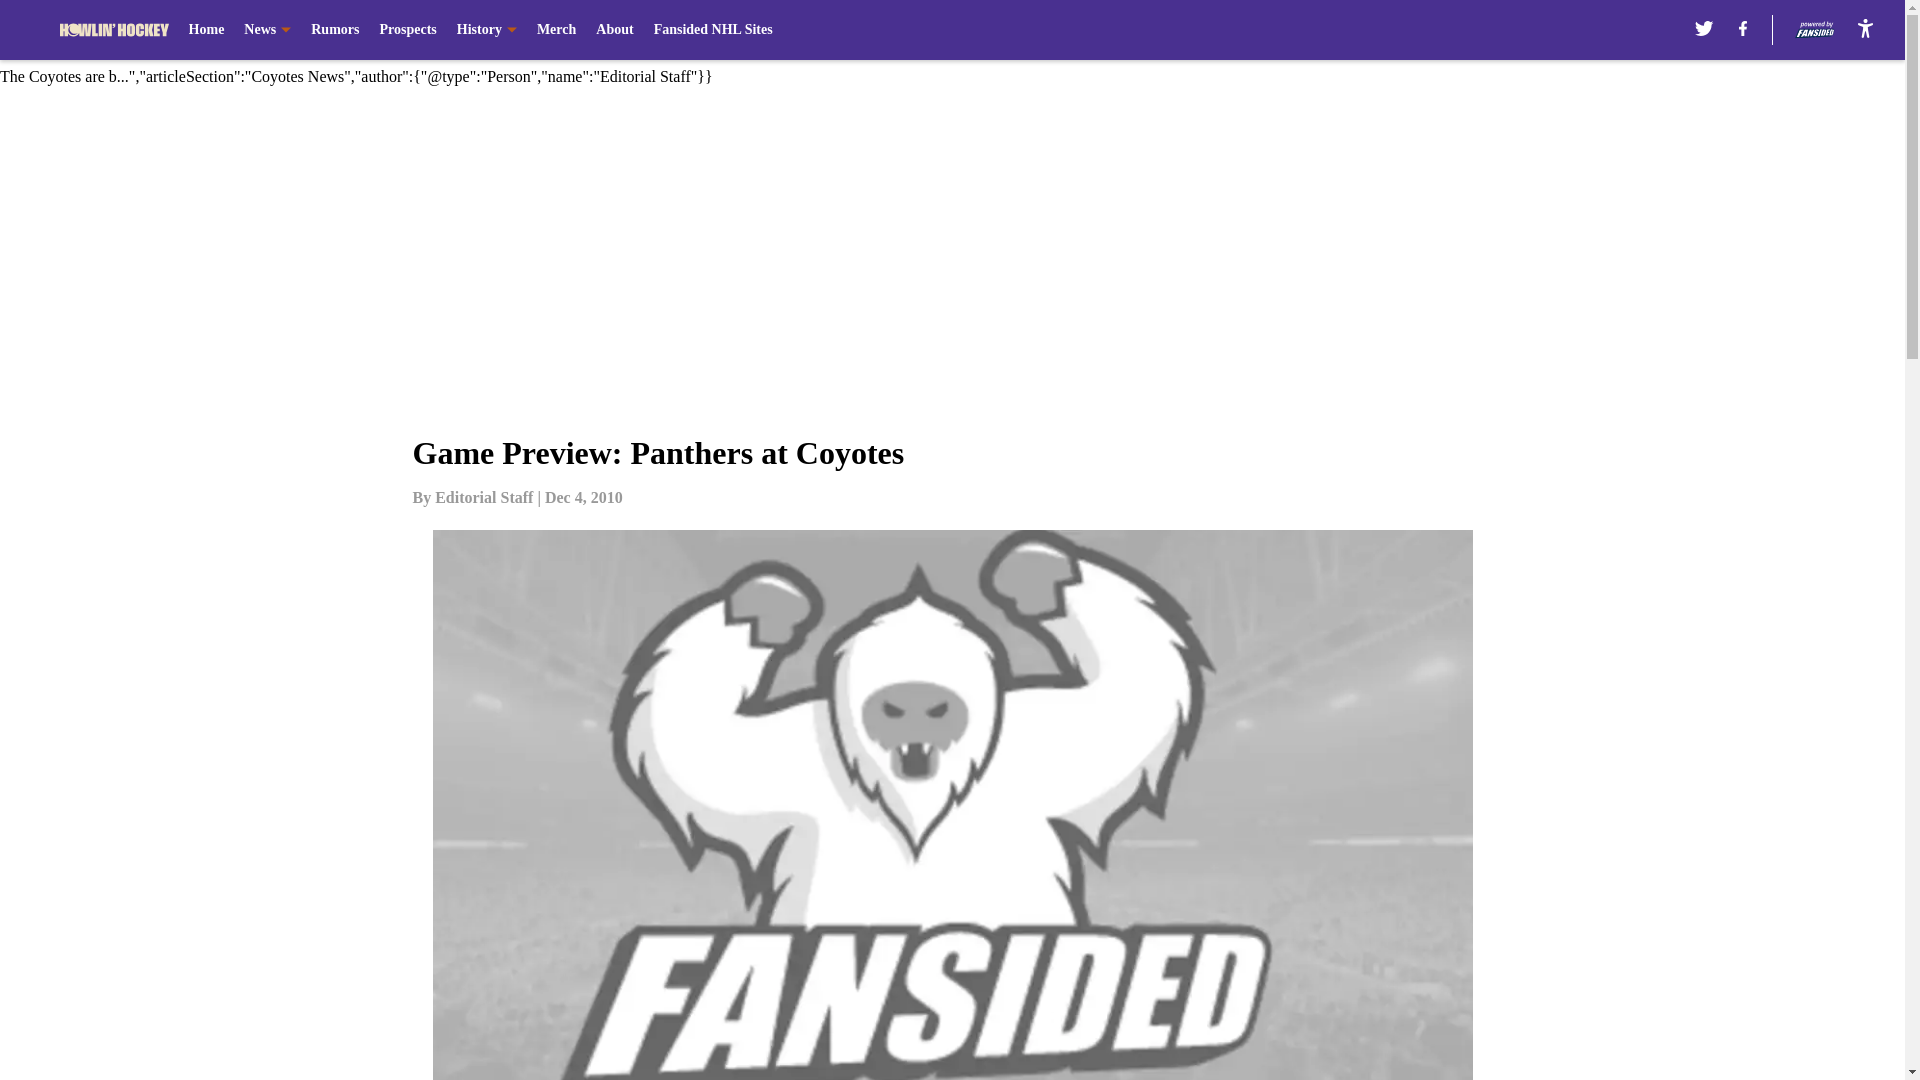  What do you see at coordinates (614, 30) in the screenshot?
I see `About` at bounding box center [614, 30].